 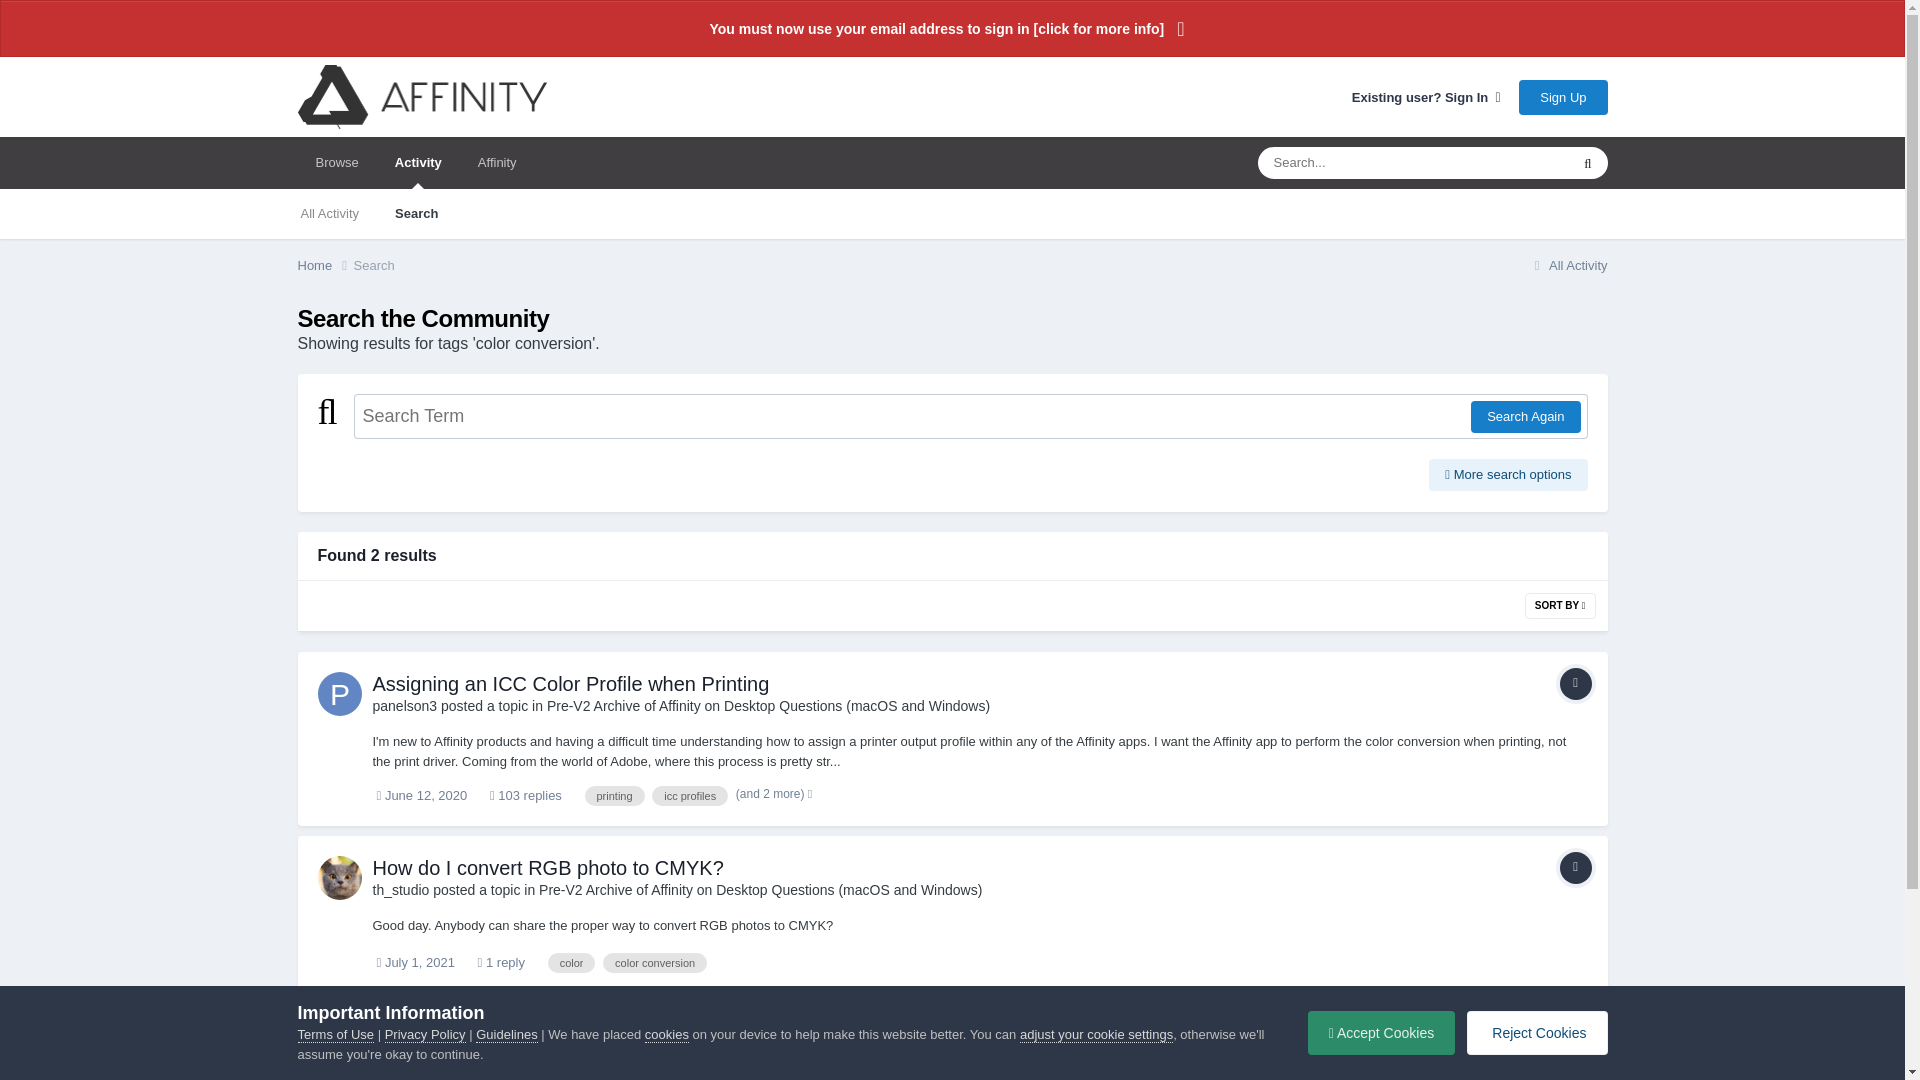 What do you see at coordinates (325, 266) in the screenshot?
I see `Home` at bounding box center [325, 266].